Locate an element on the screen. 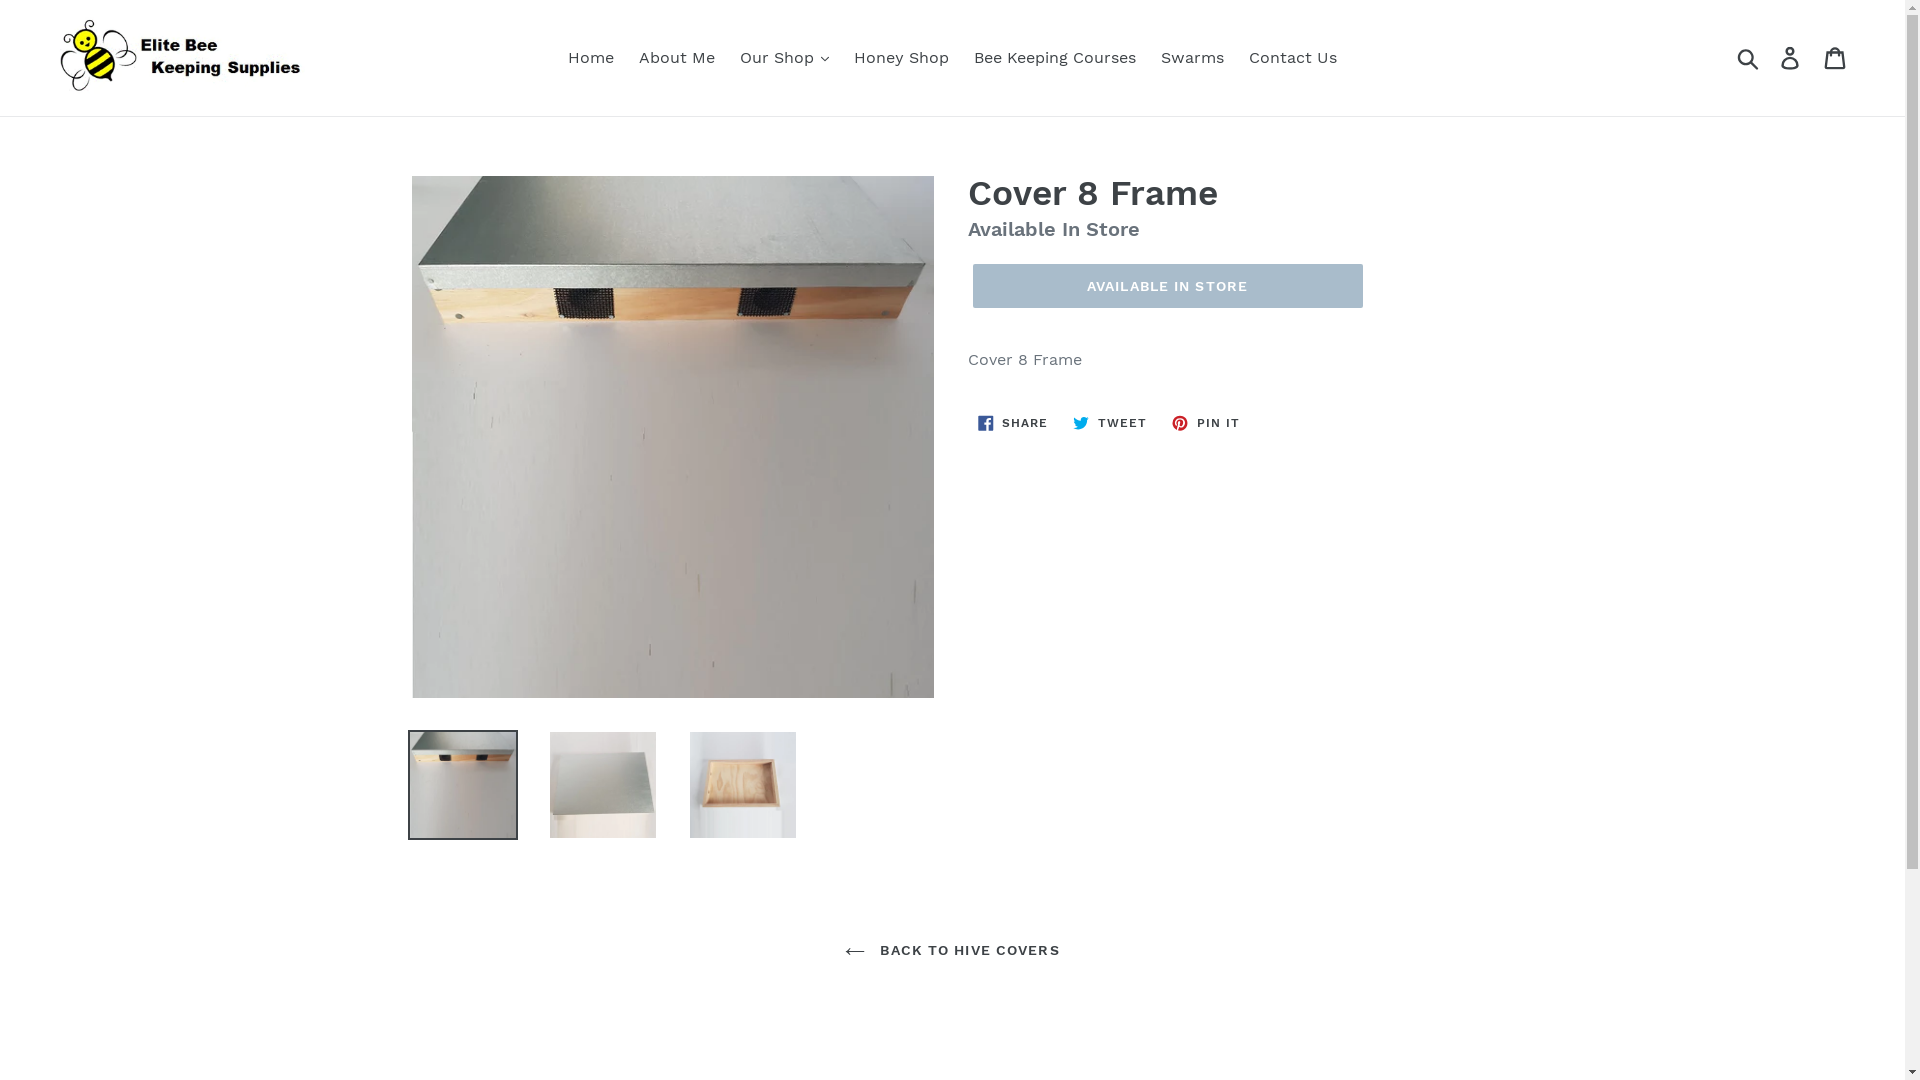 The image size is (1920, 1080). About Me is located at coordinates (677, 58).